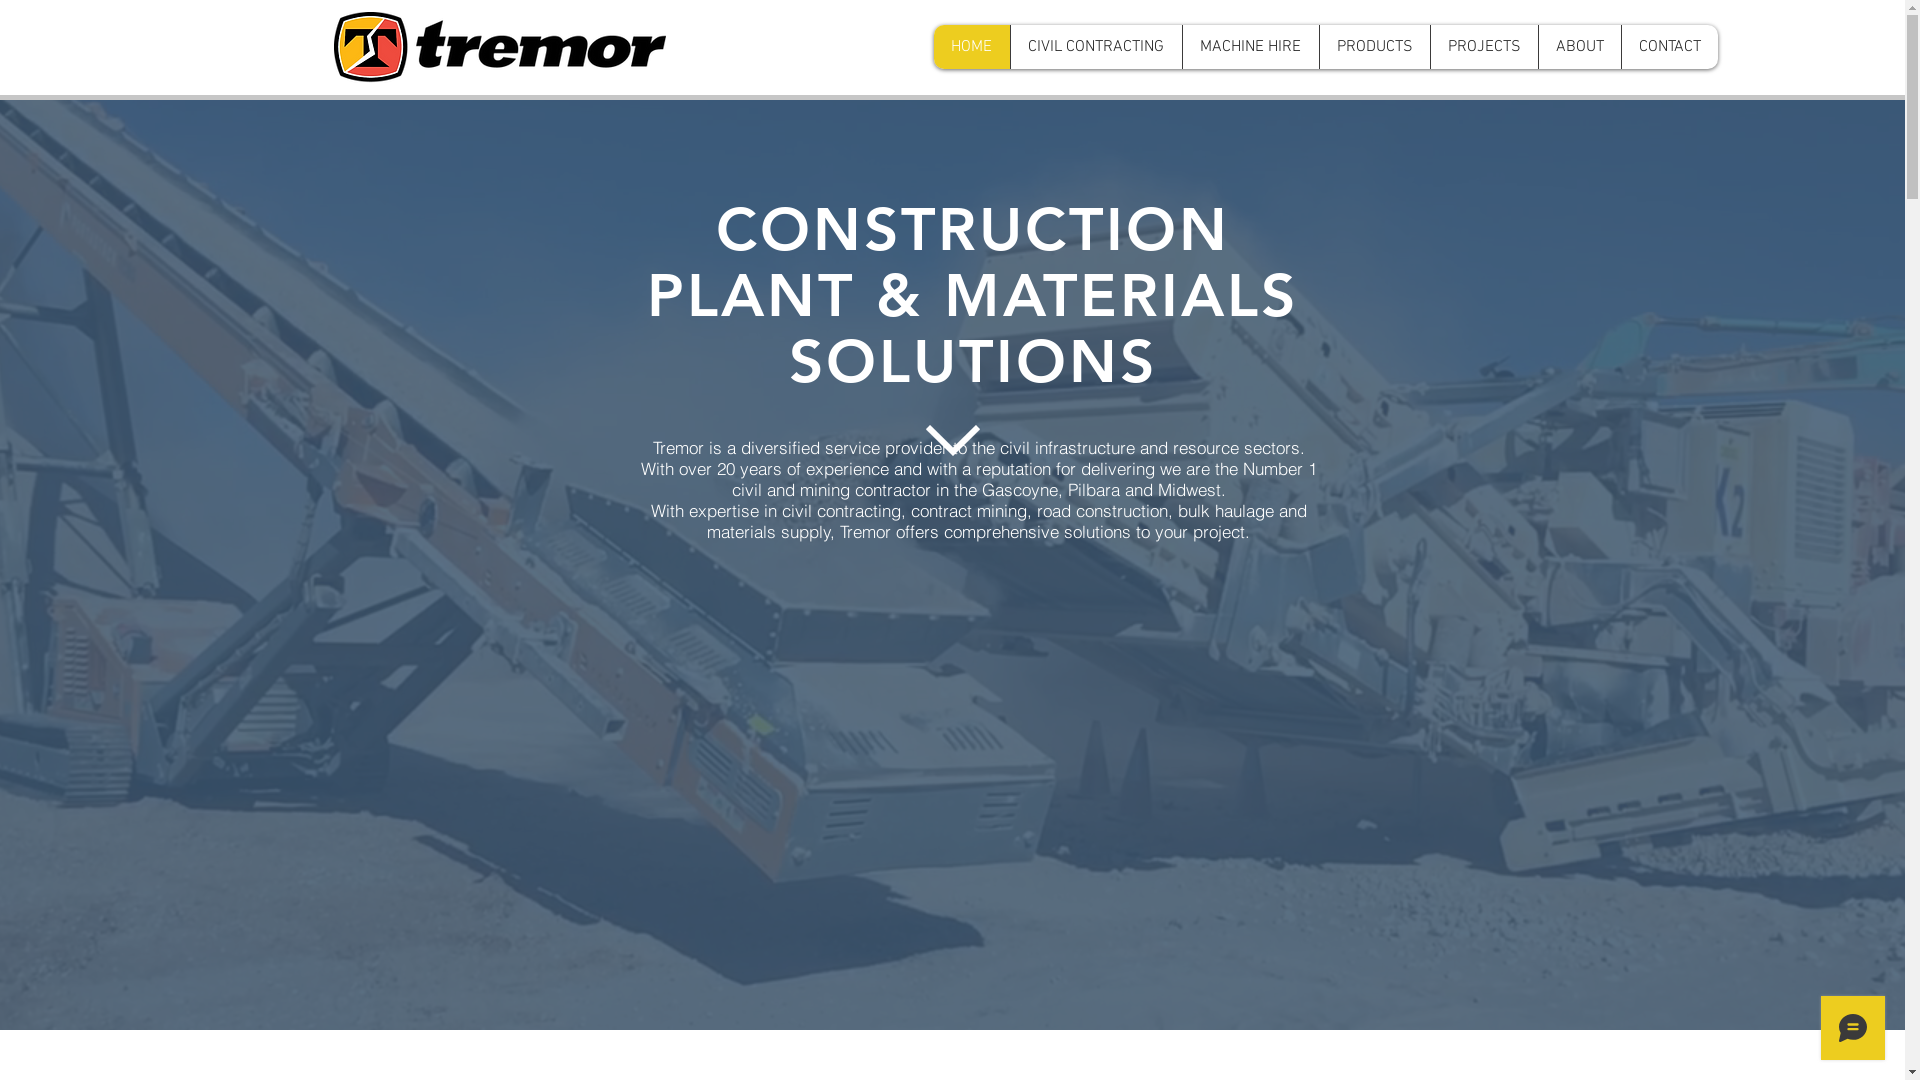 Image resolution: width=1920 pixels, height=1080 pixels. What do you see at coordinates (1484, 47) in the screenshot?
I see `PROJECTS` at bounding box center [1484, 47].